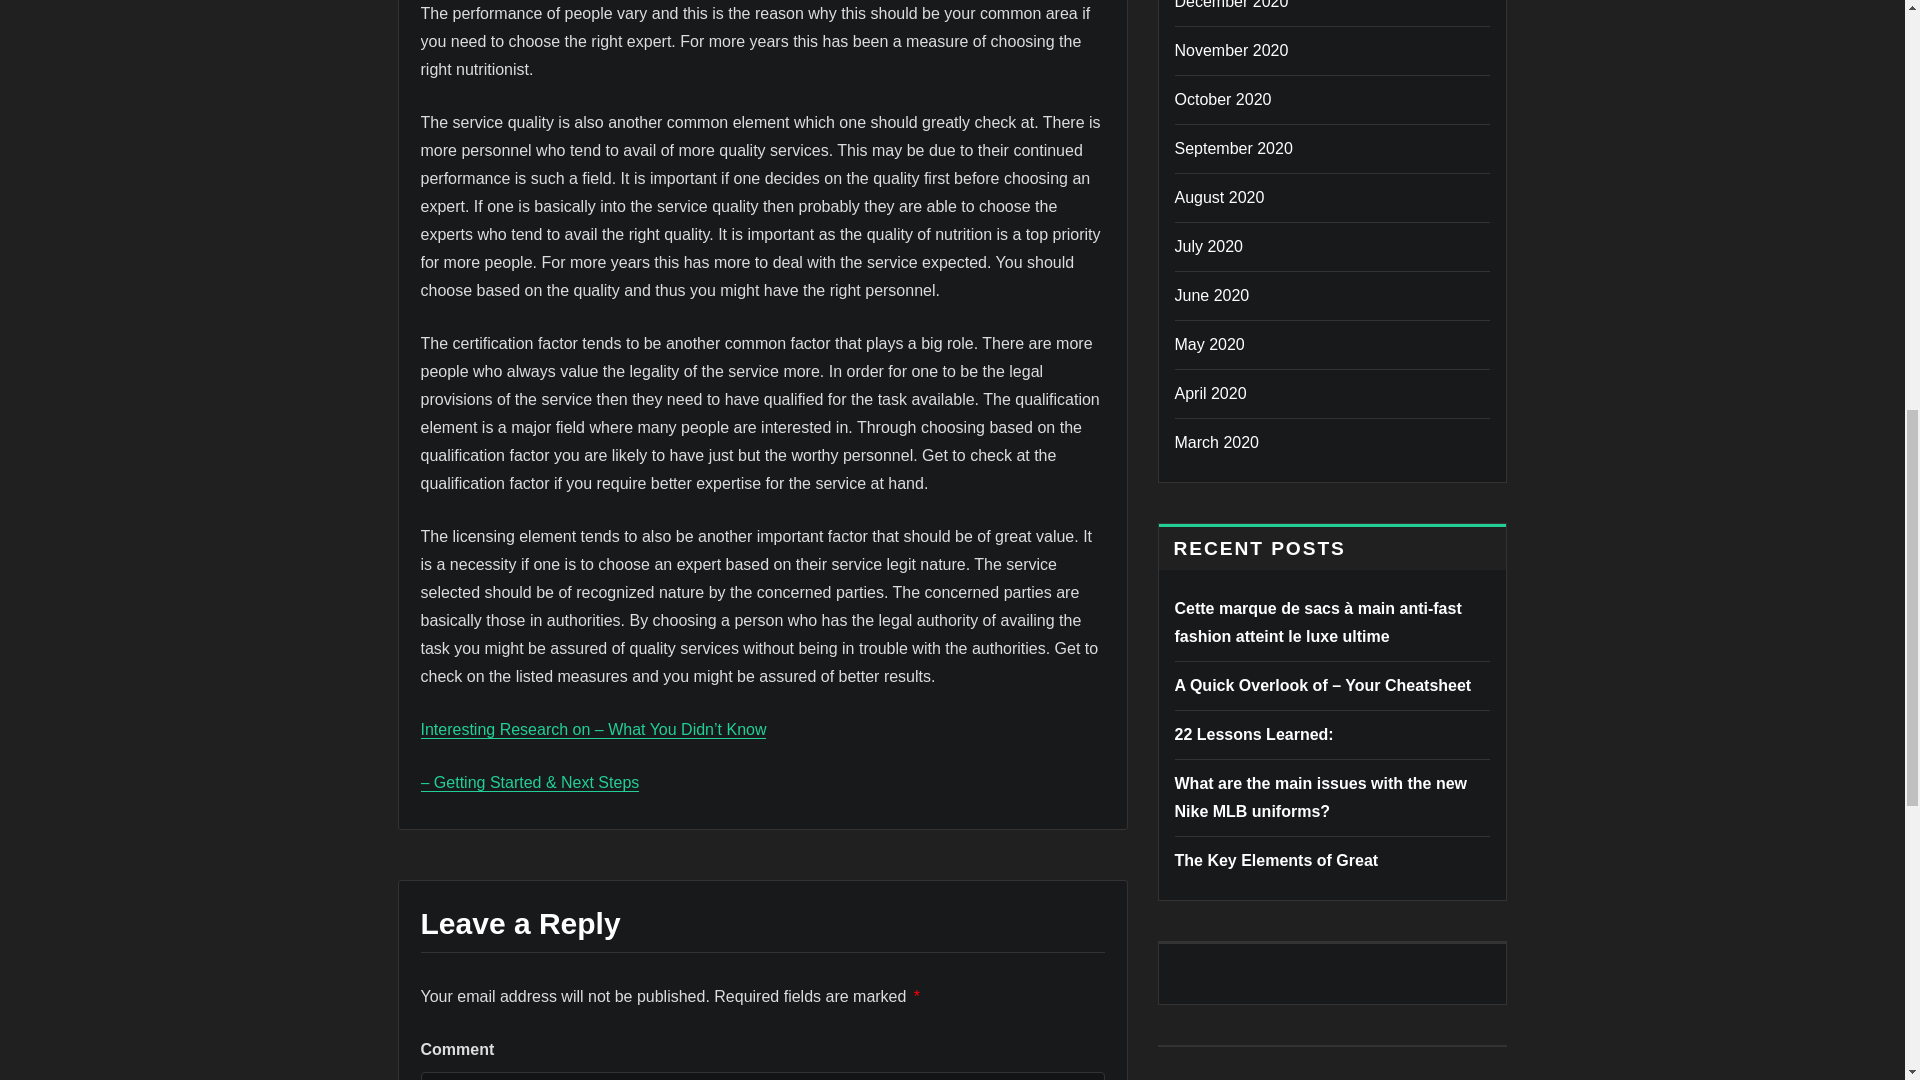 The height and width of the screenshot is (1080, 1920). Describe the element at coordinates (1218, 198) in the screenshot. I see `August 2020` at that location.